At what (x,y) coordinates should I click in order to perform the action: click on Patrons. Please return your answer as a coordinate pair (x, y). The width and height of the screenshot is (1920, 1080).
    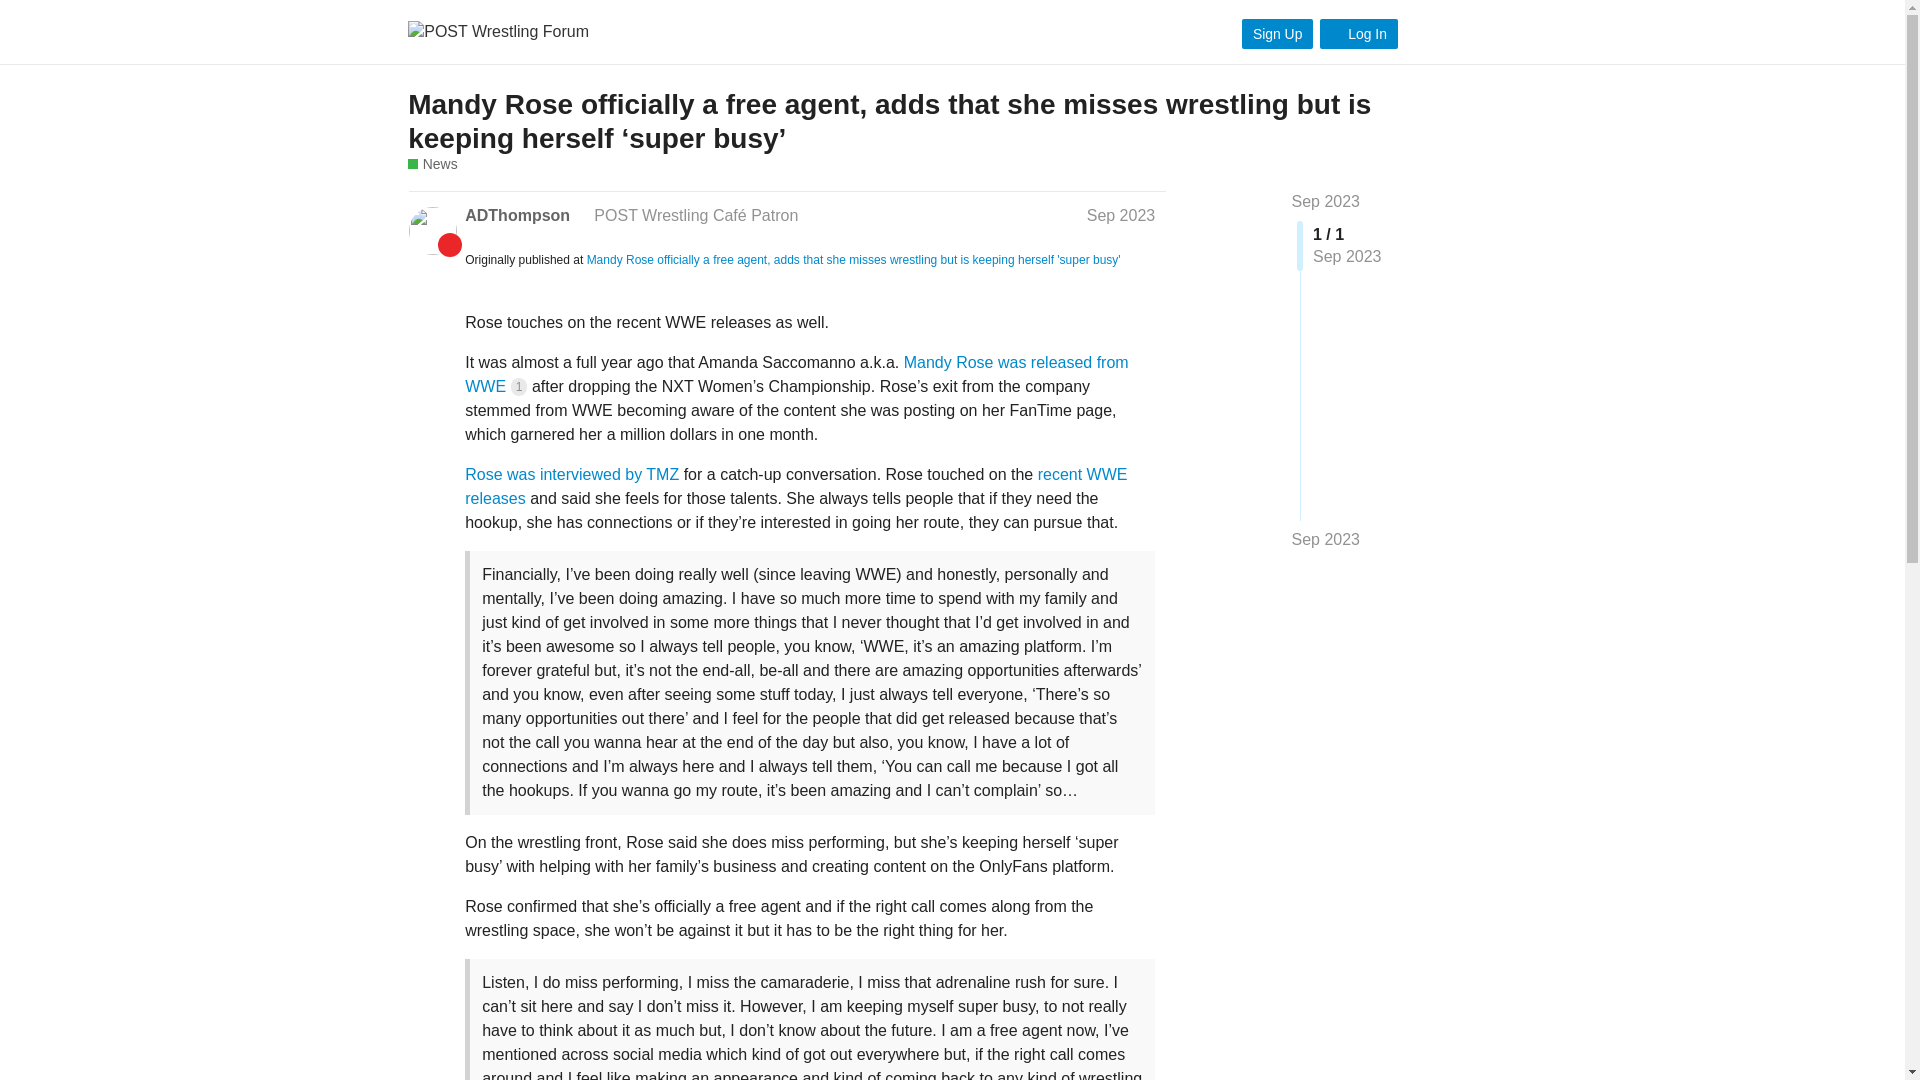
    Looking at the image, I should click on (450, 245).